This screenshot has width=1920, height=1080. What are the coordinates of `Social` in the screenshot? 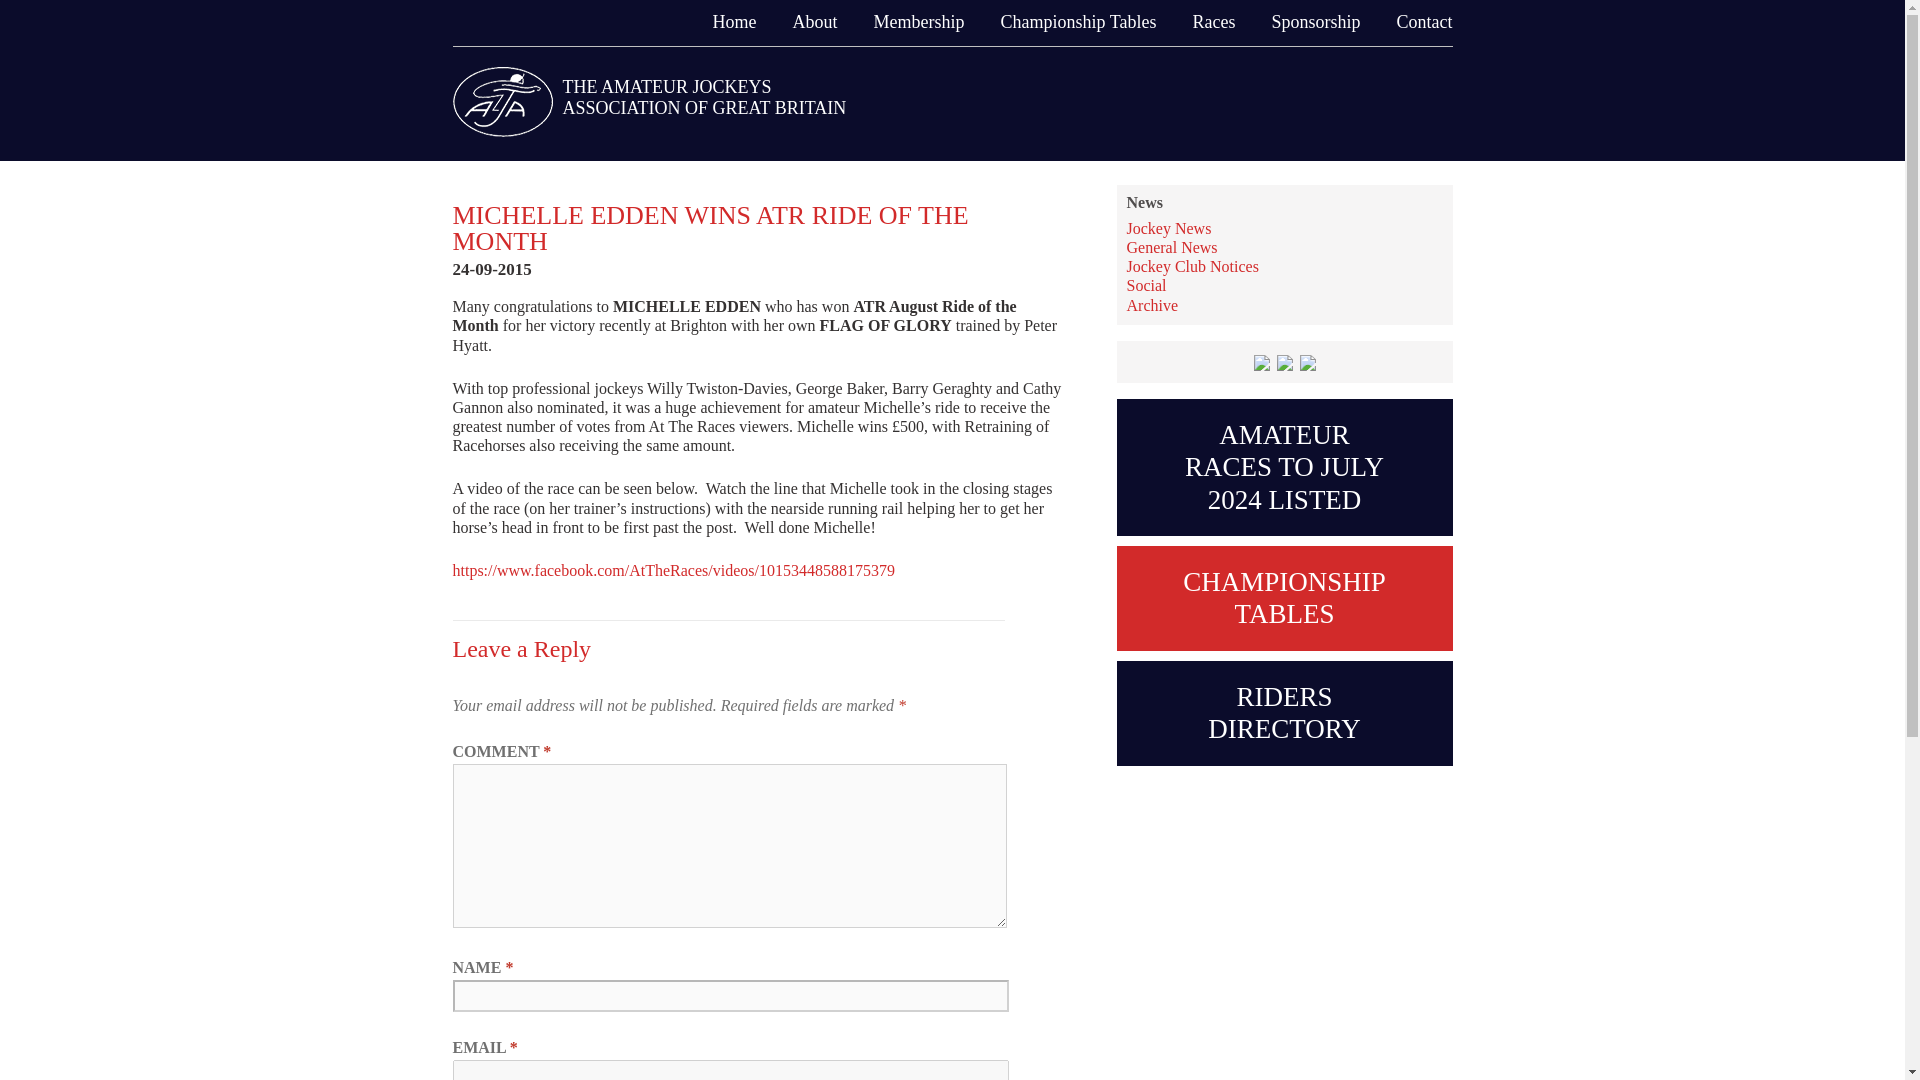 It's located at (1145, 284).